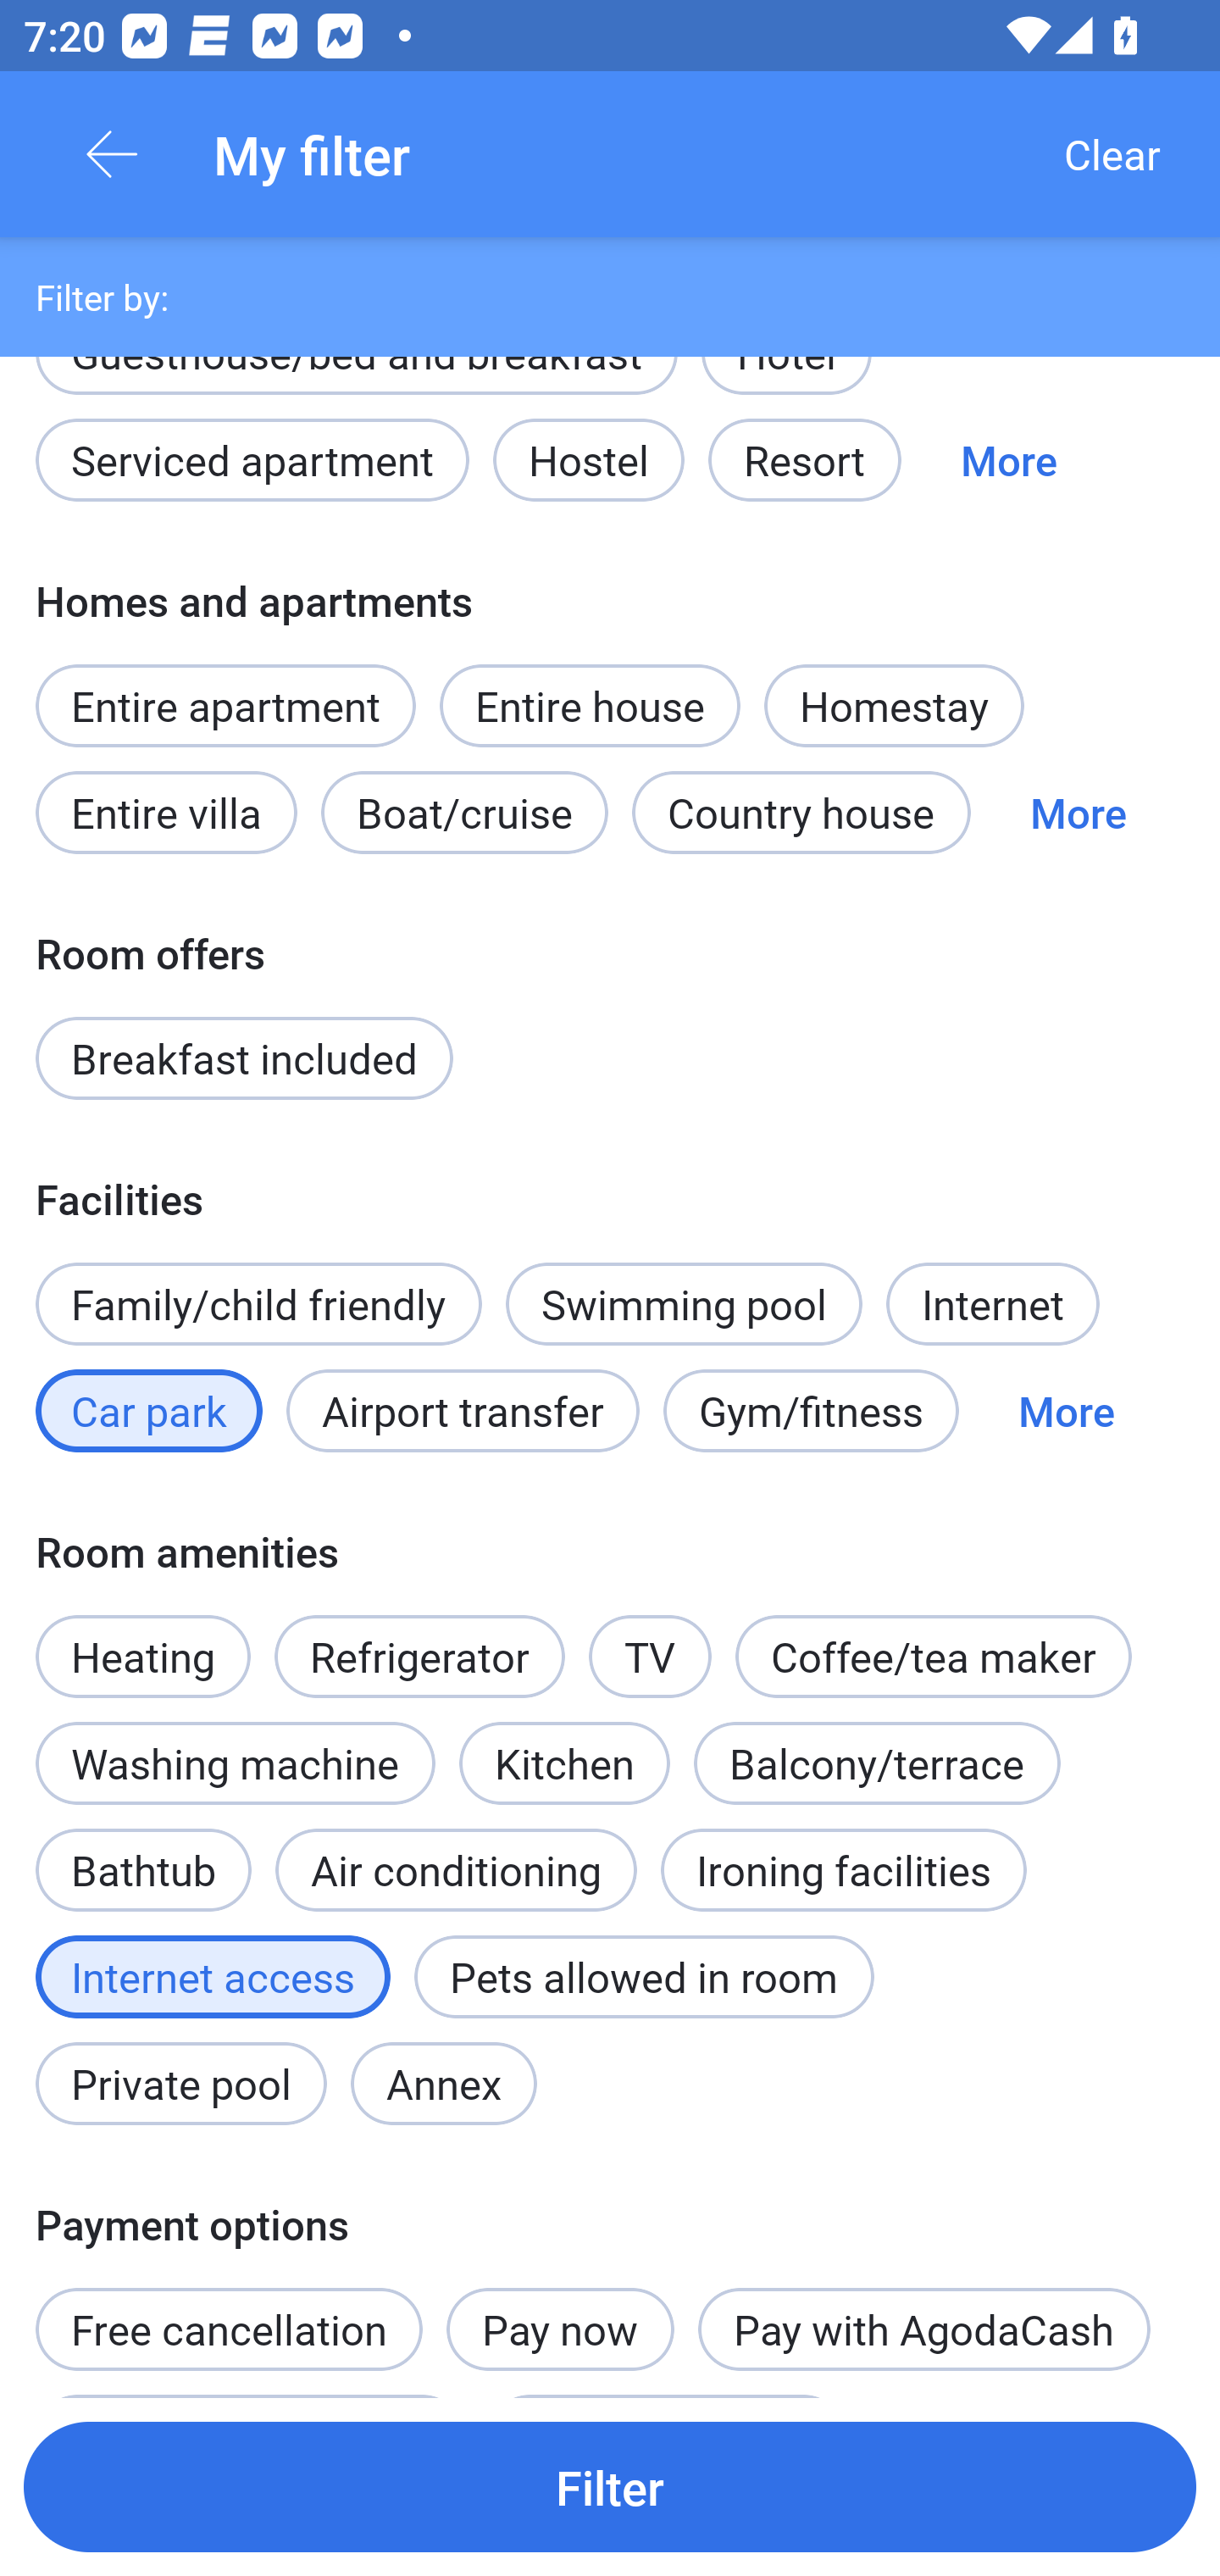 This screenshot has width=1220, height=2576. What do you see at coordinates (801, 812) in the screenshot?
I see `Country house` at bounding box center [801, 812].